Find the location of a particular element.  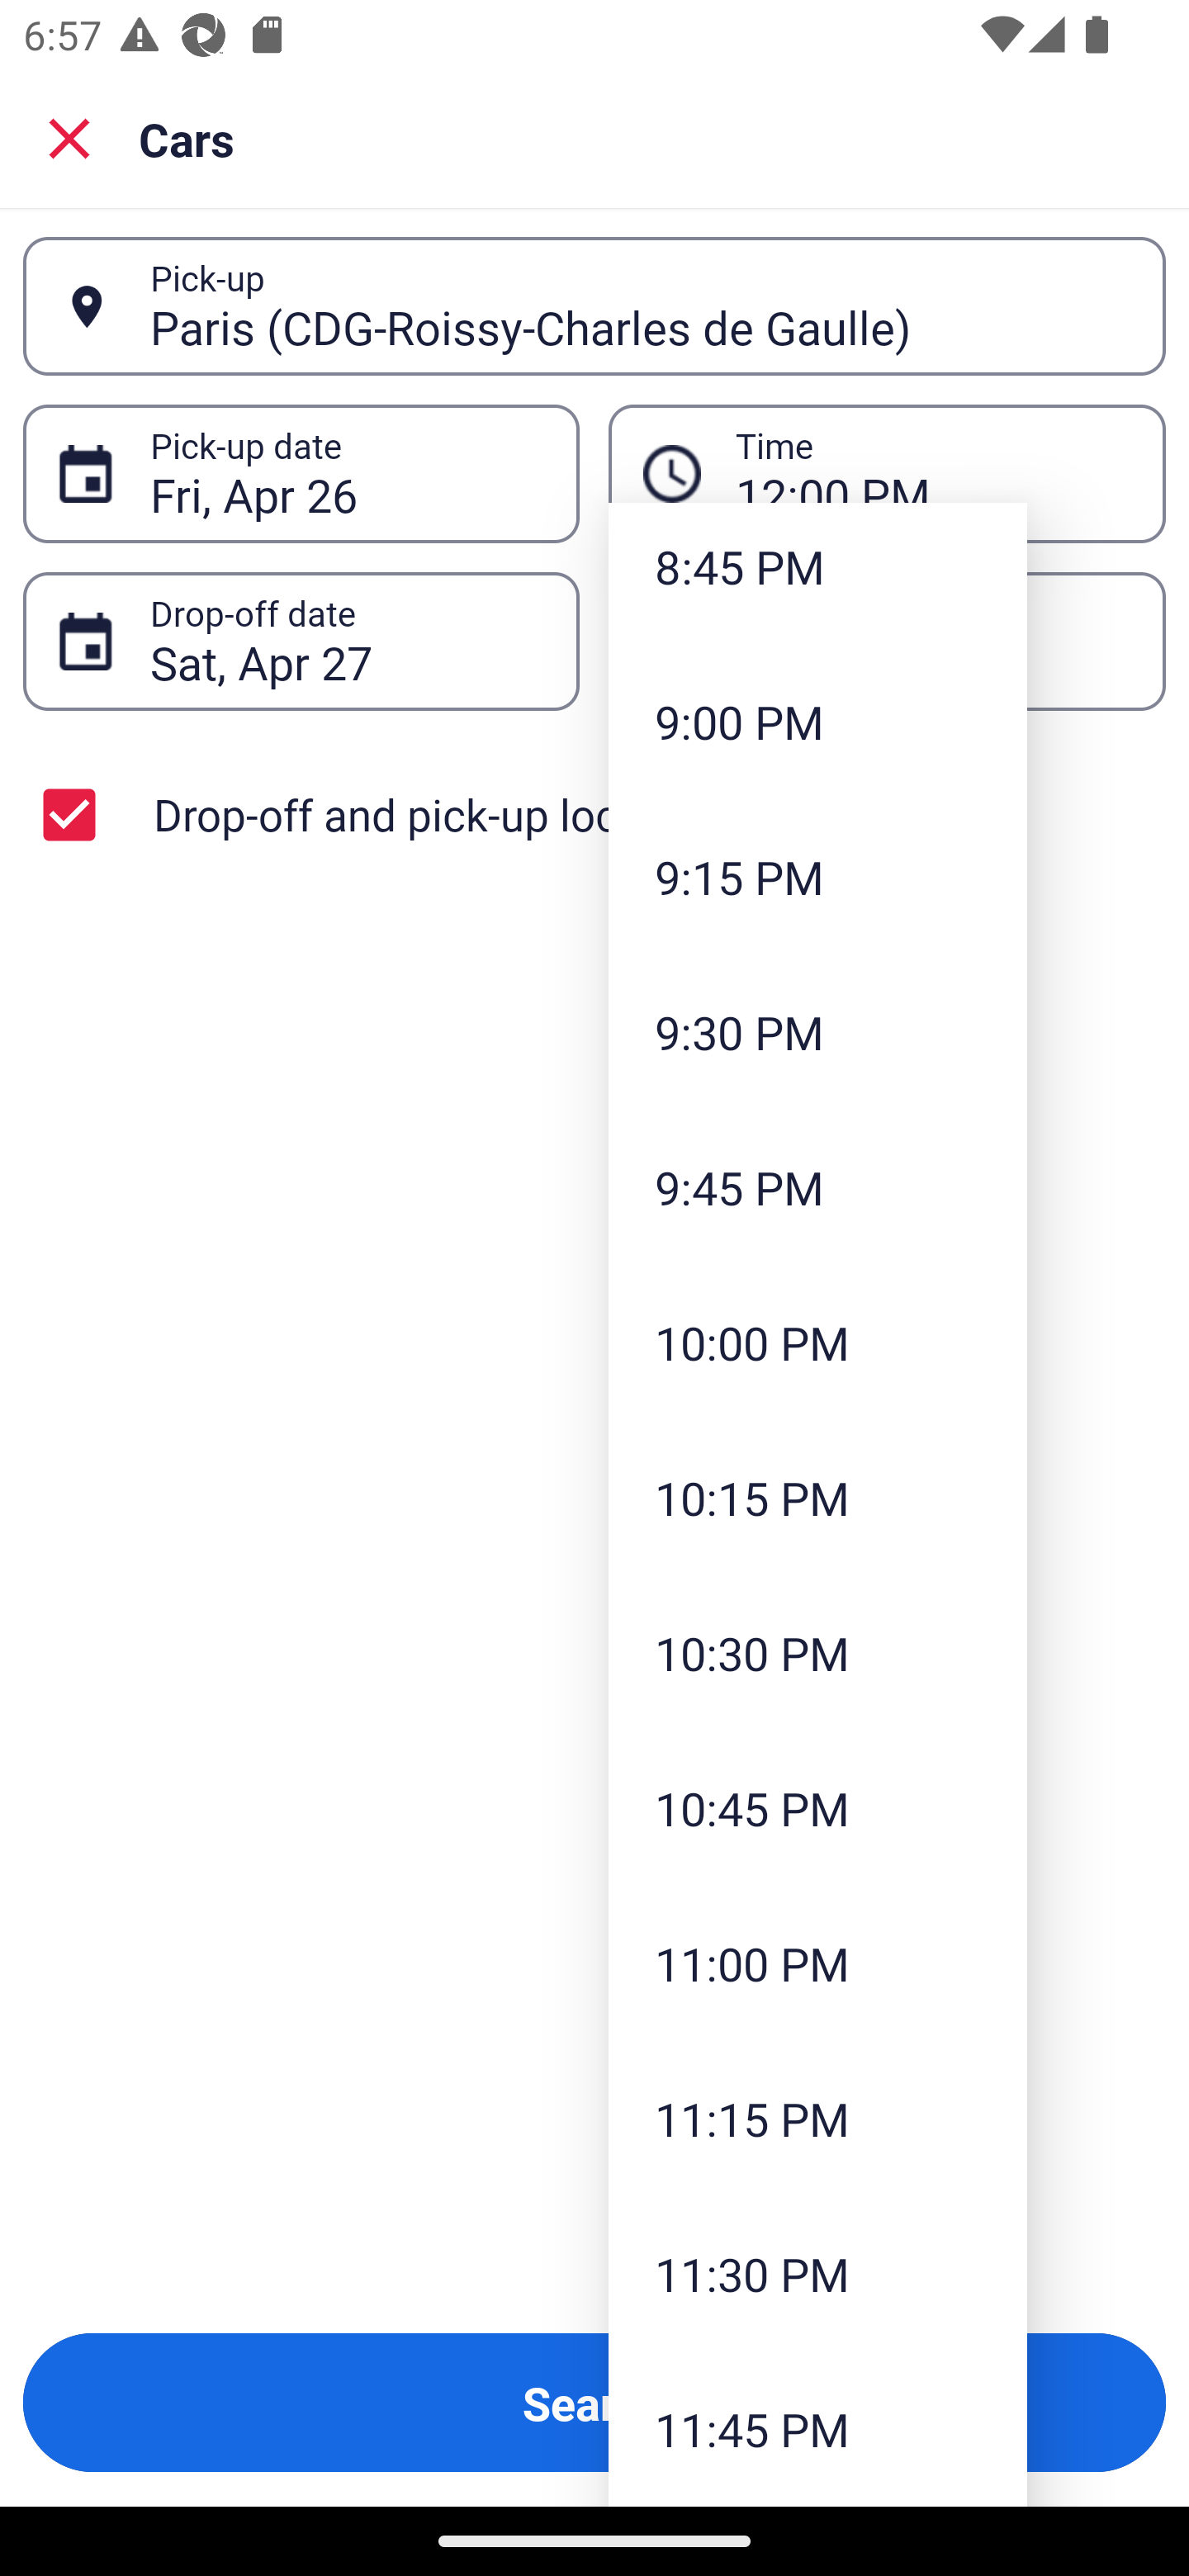

9:15 PM is located at coordinates (817, 877).